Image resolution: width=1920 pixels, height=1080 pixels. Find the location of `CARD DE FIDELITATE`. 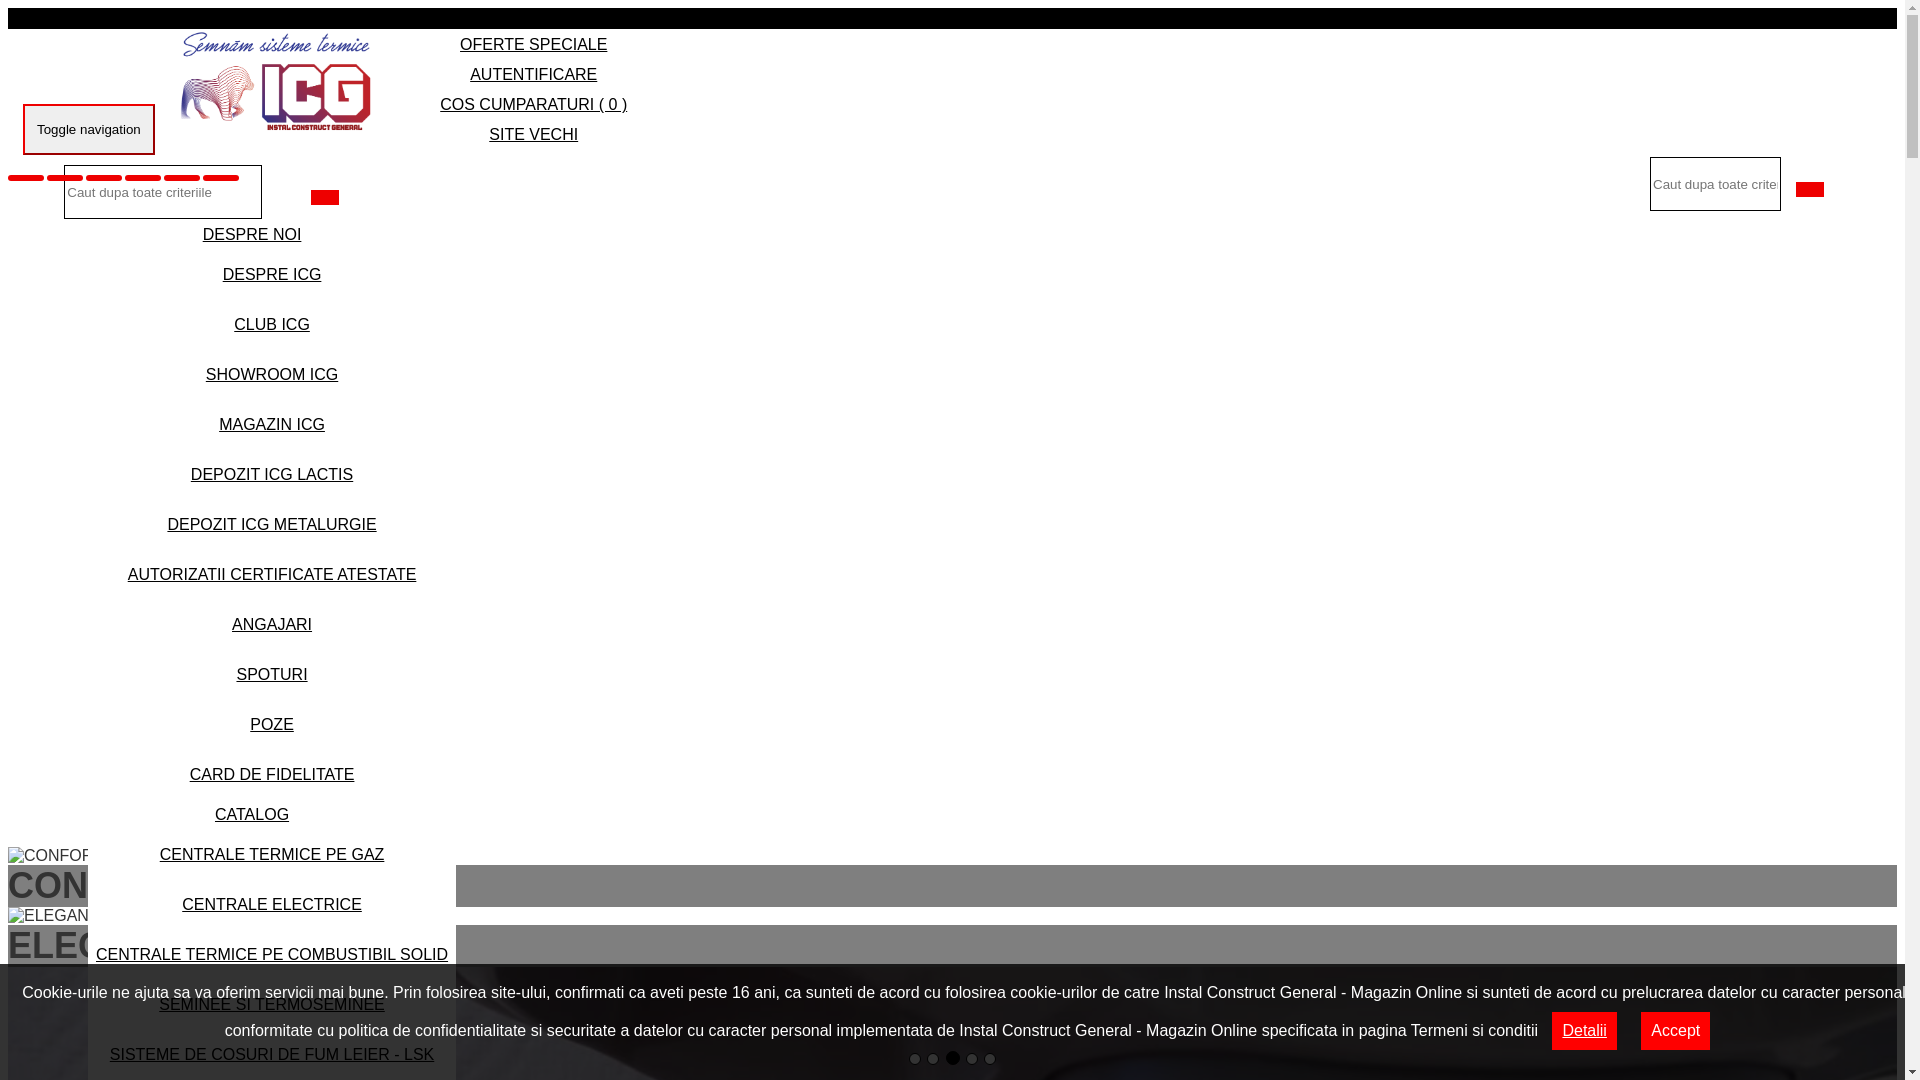

CARD DE FIDELITATE is located at coordinates (272, 774).